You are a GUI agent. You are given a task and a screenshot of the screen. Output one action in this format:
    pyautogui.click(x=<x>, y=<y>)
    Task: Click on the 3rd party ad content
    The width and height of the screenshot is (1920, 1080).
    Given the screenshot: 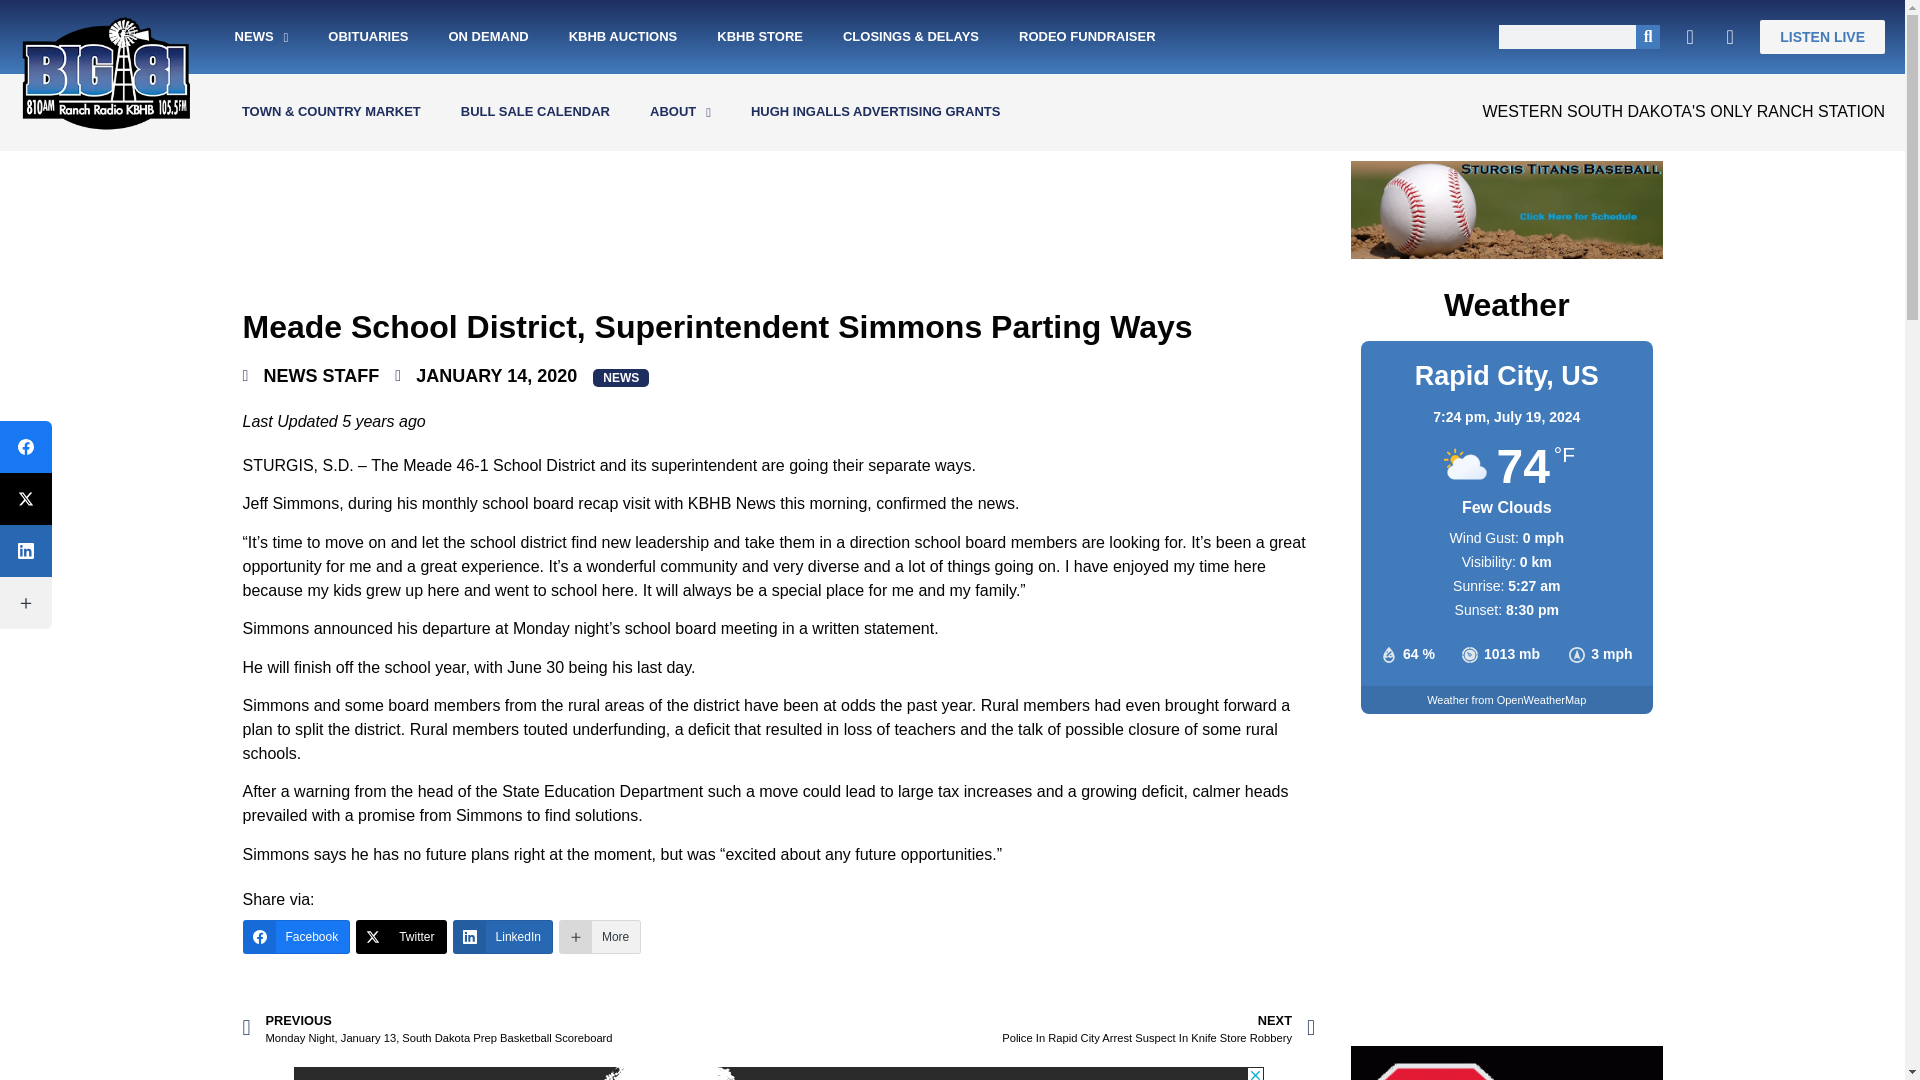 What is the action you would take?
    pyautogui.click(x=1506, y=928)
    